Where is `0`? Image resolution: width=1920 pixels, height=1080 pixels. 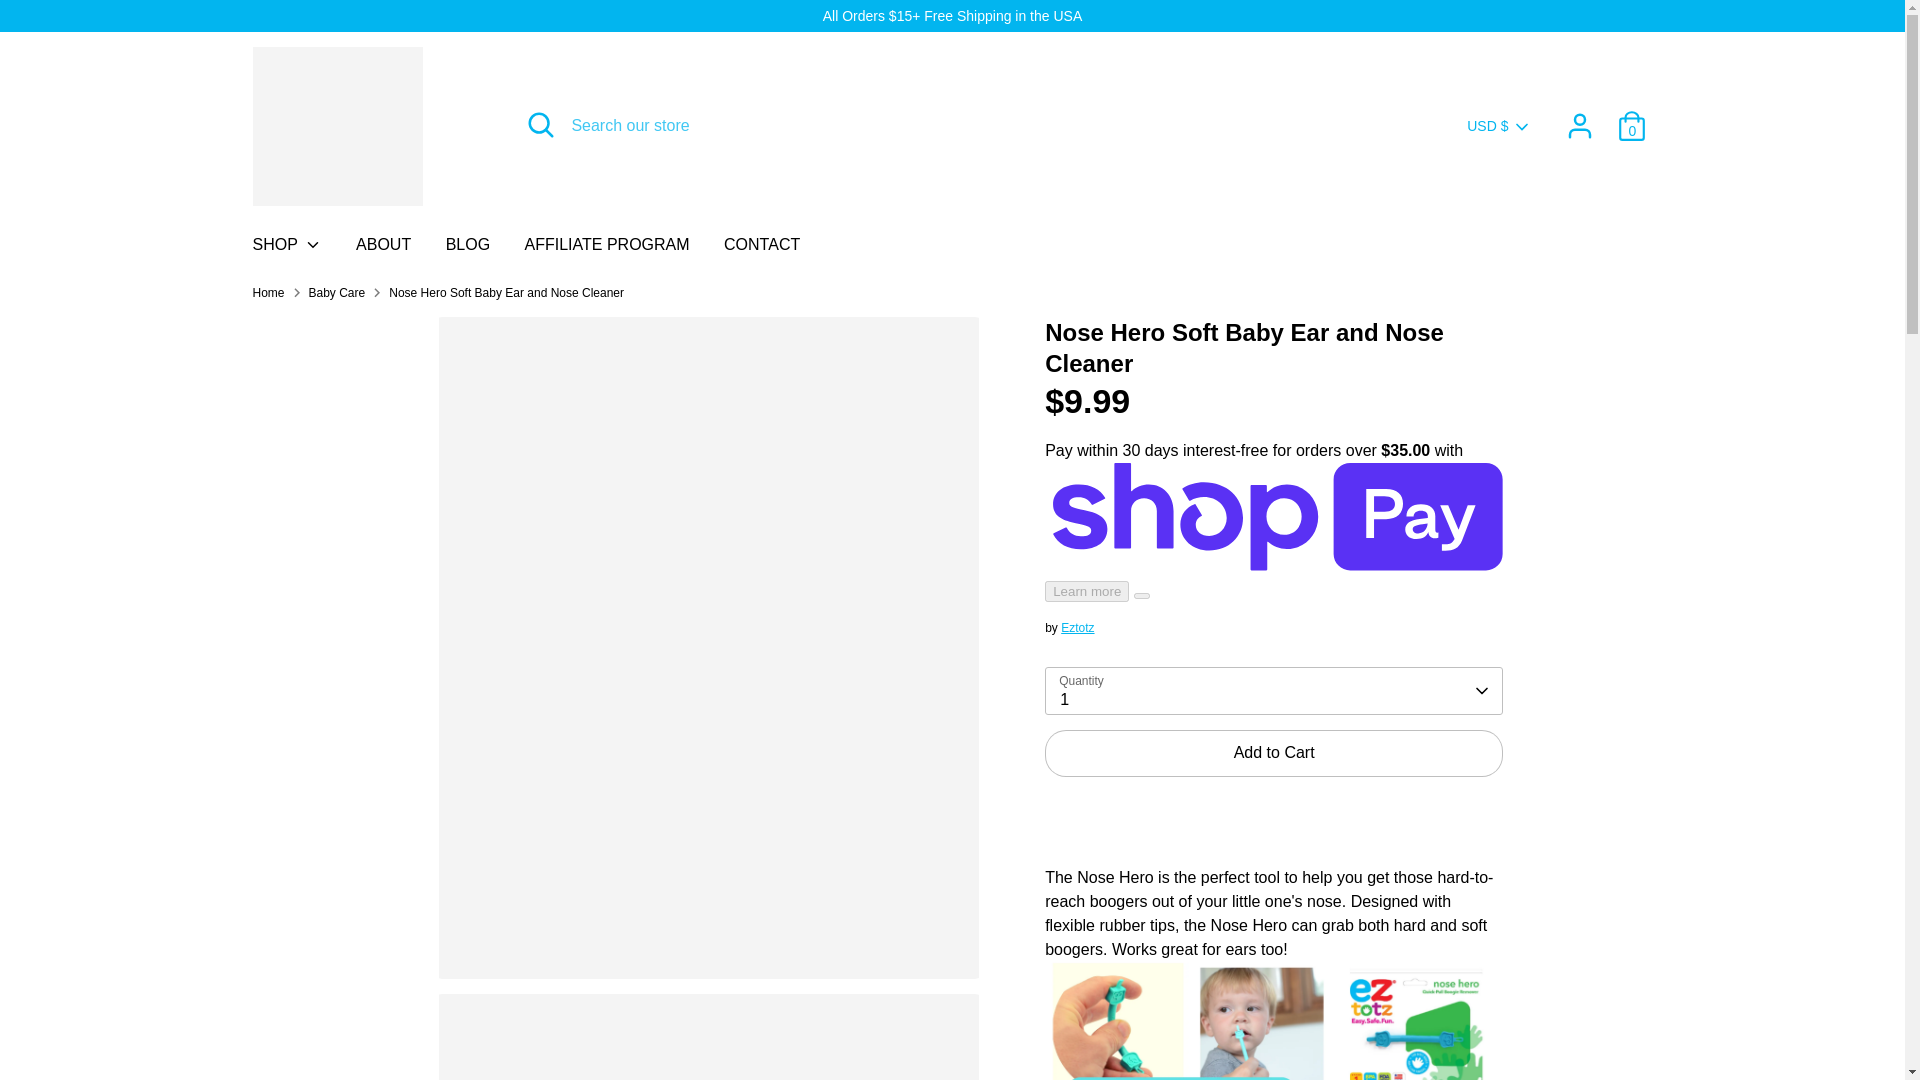 0 is located at coordinates (1632, 125).